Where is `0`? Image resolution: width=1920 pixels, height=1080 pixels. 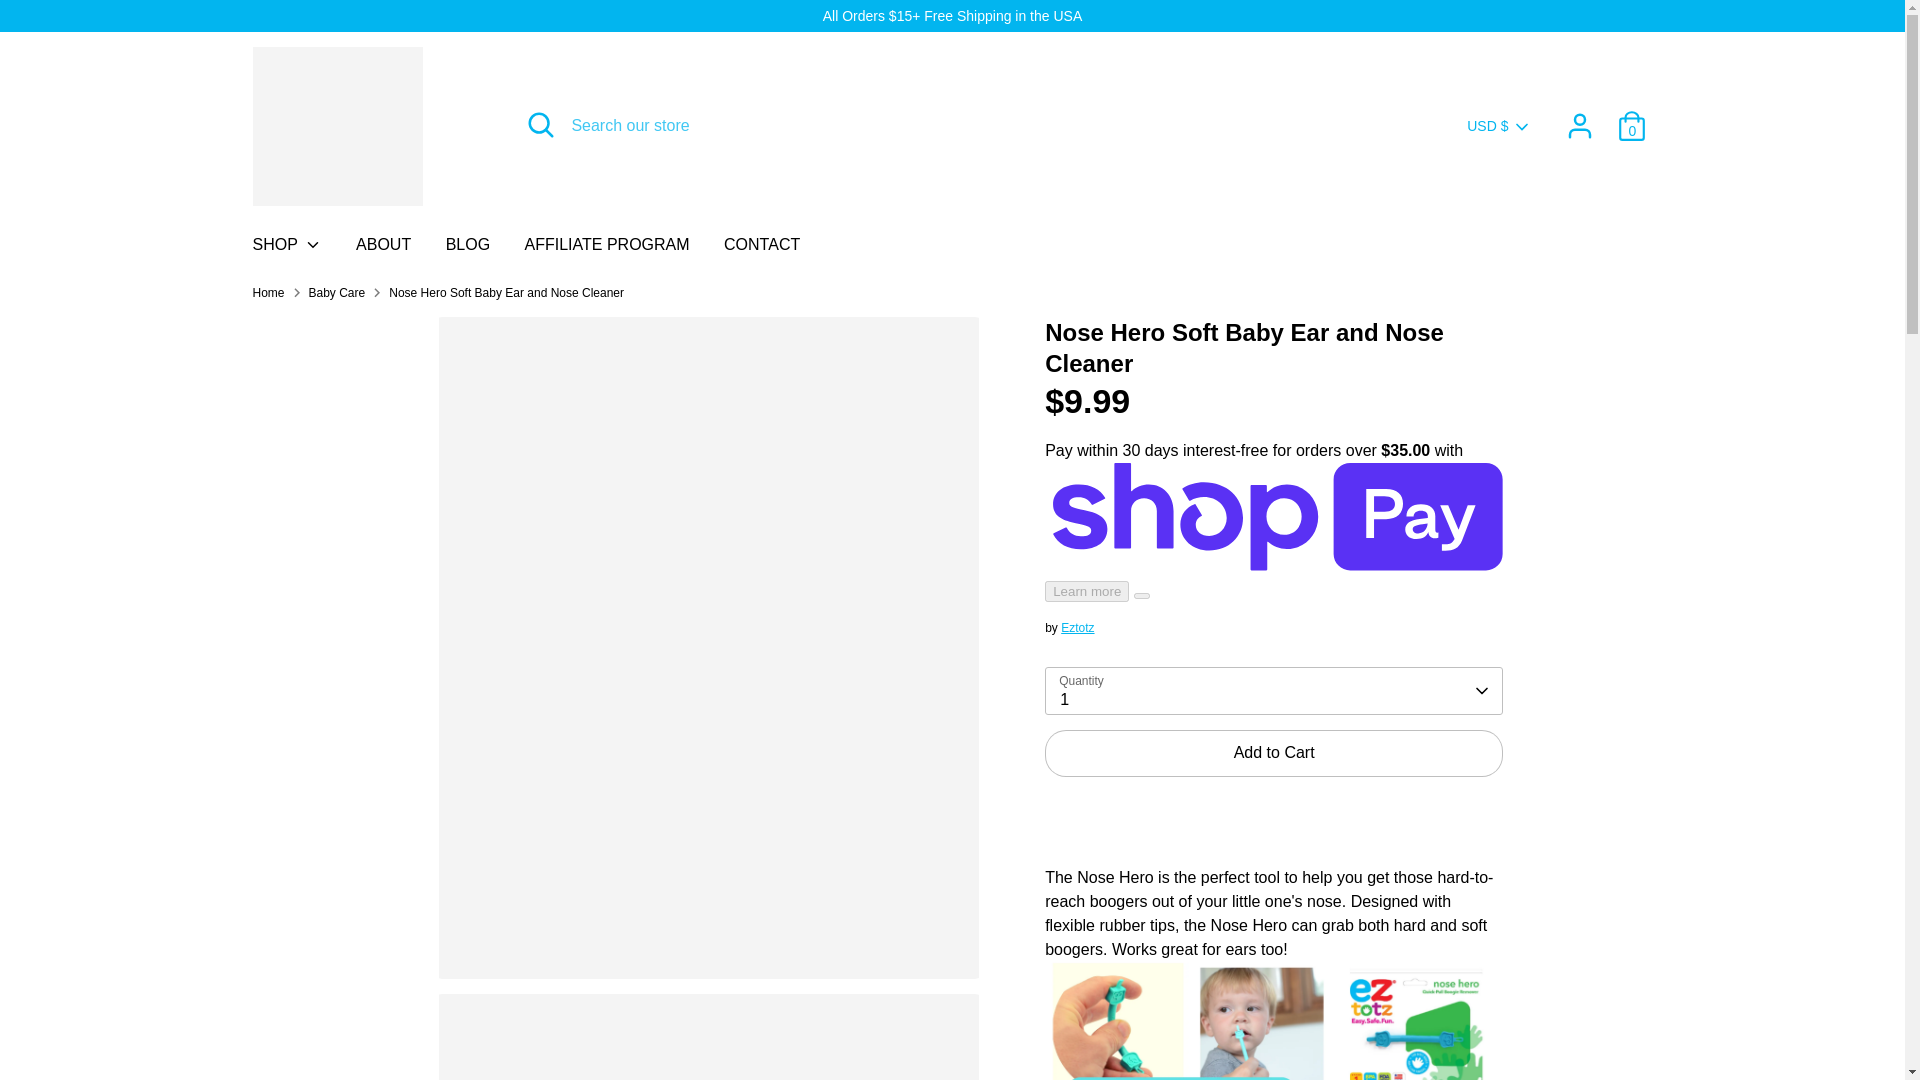 0 is located at coordinates (1632, 125).